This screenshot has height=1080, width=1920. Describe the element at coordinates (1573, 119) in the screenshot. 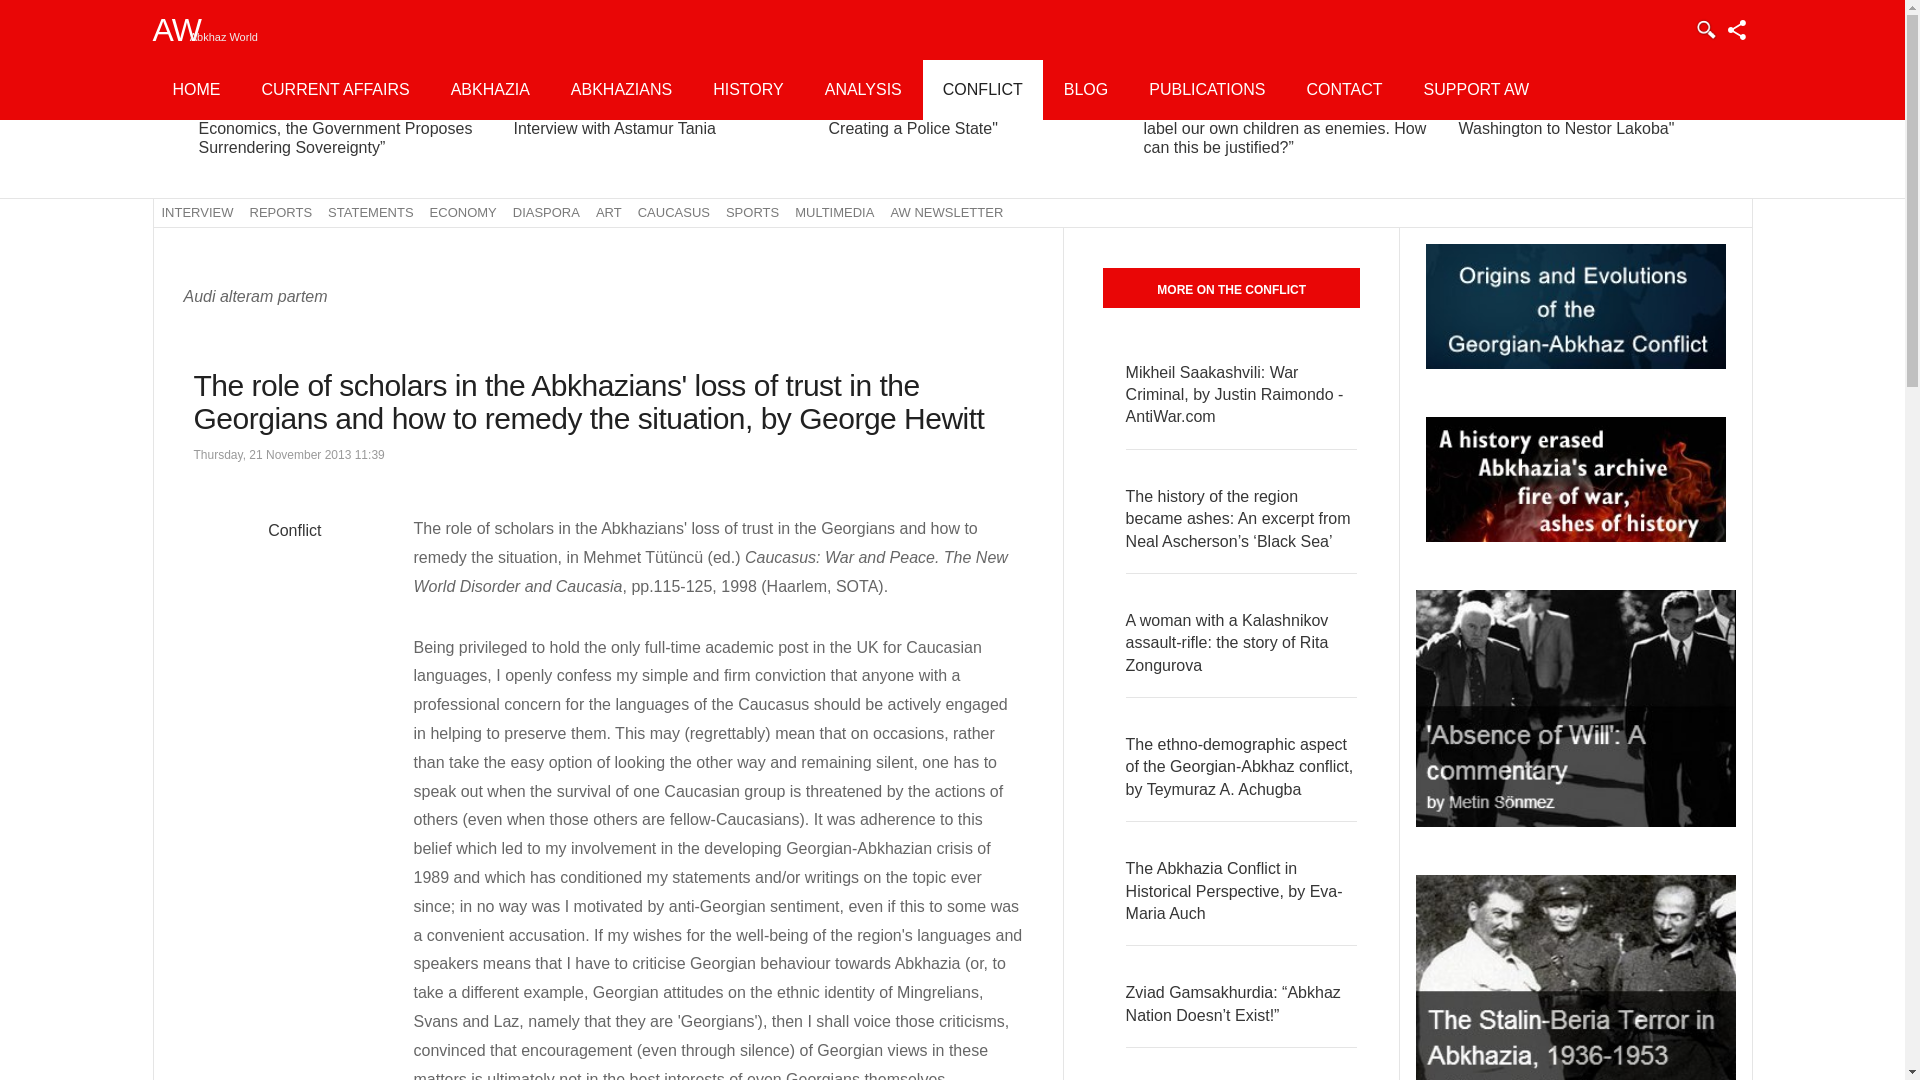

I see `Stanislav Lakoba: "From George Washington to Nestor Lakoba"` at that location.